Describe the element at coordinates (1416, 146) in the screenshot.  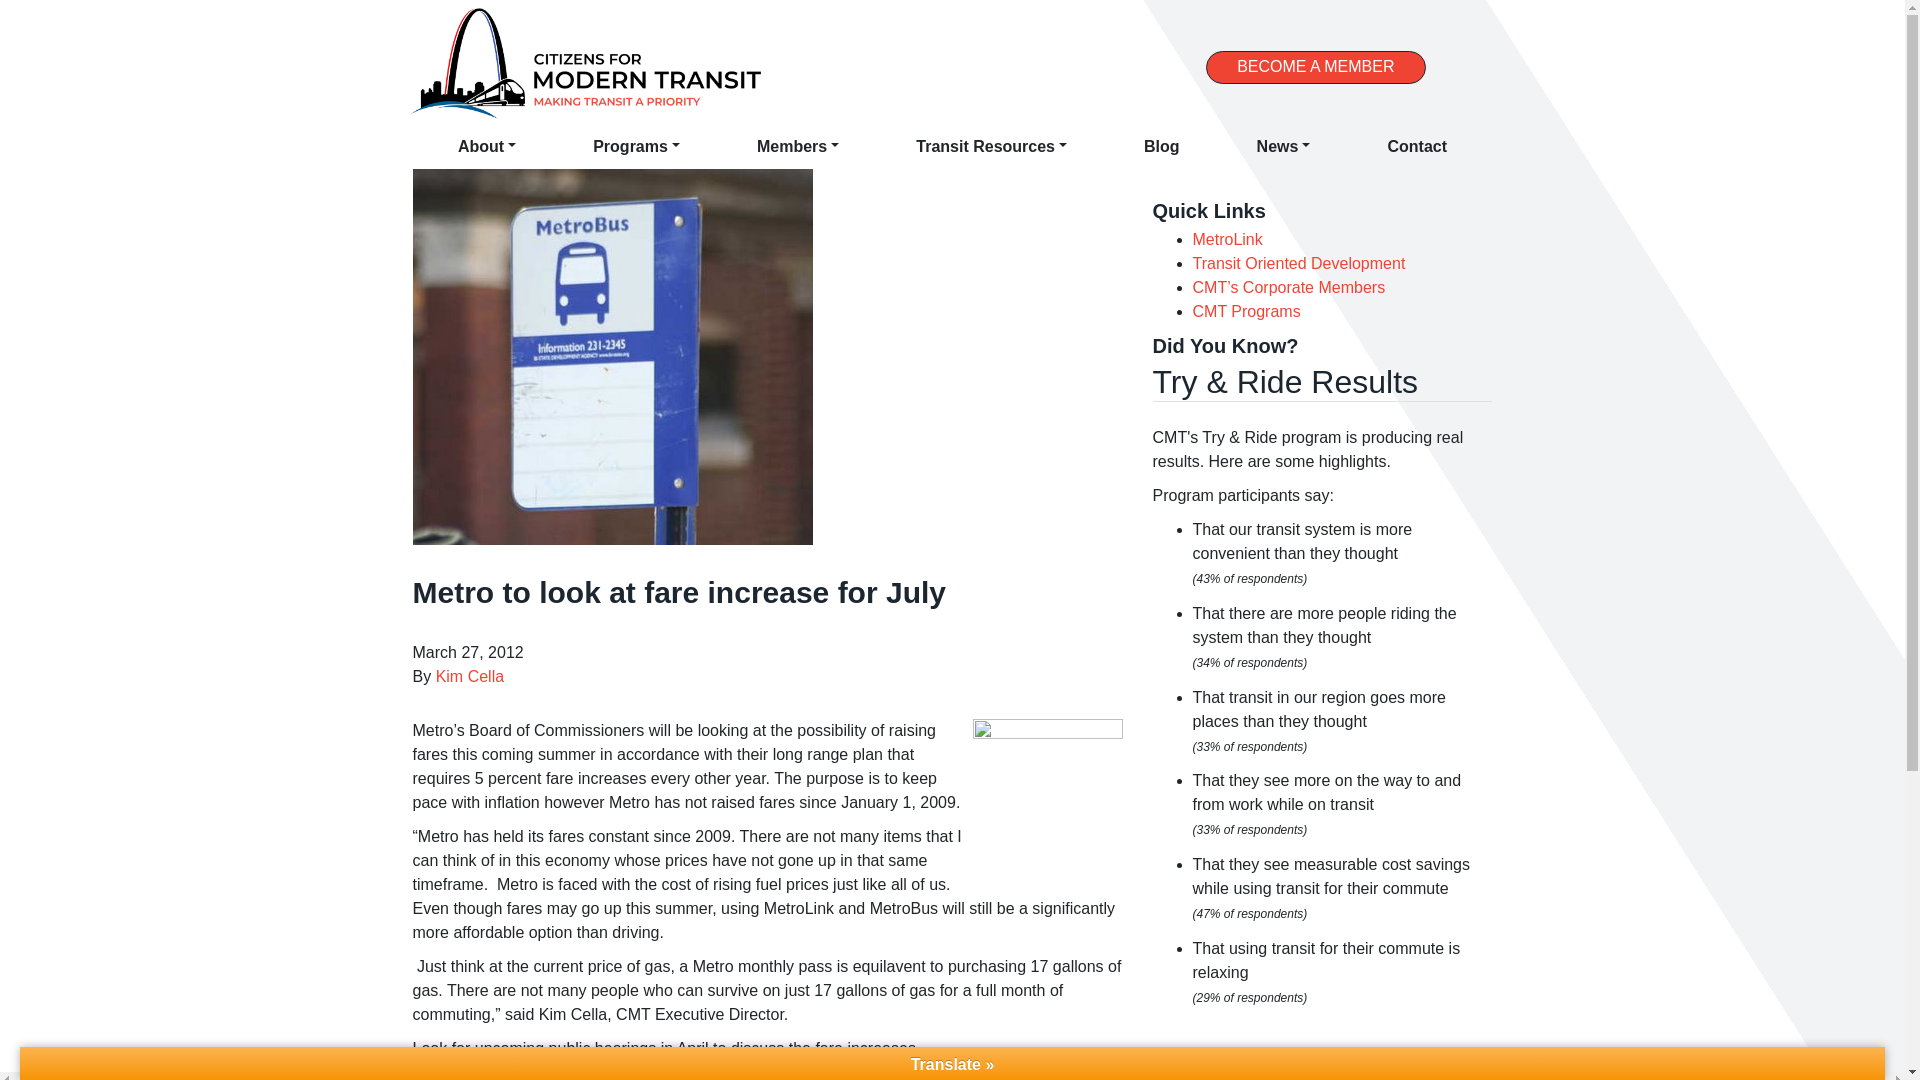
I see `Contact` at that location.